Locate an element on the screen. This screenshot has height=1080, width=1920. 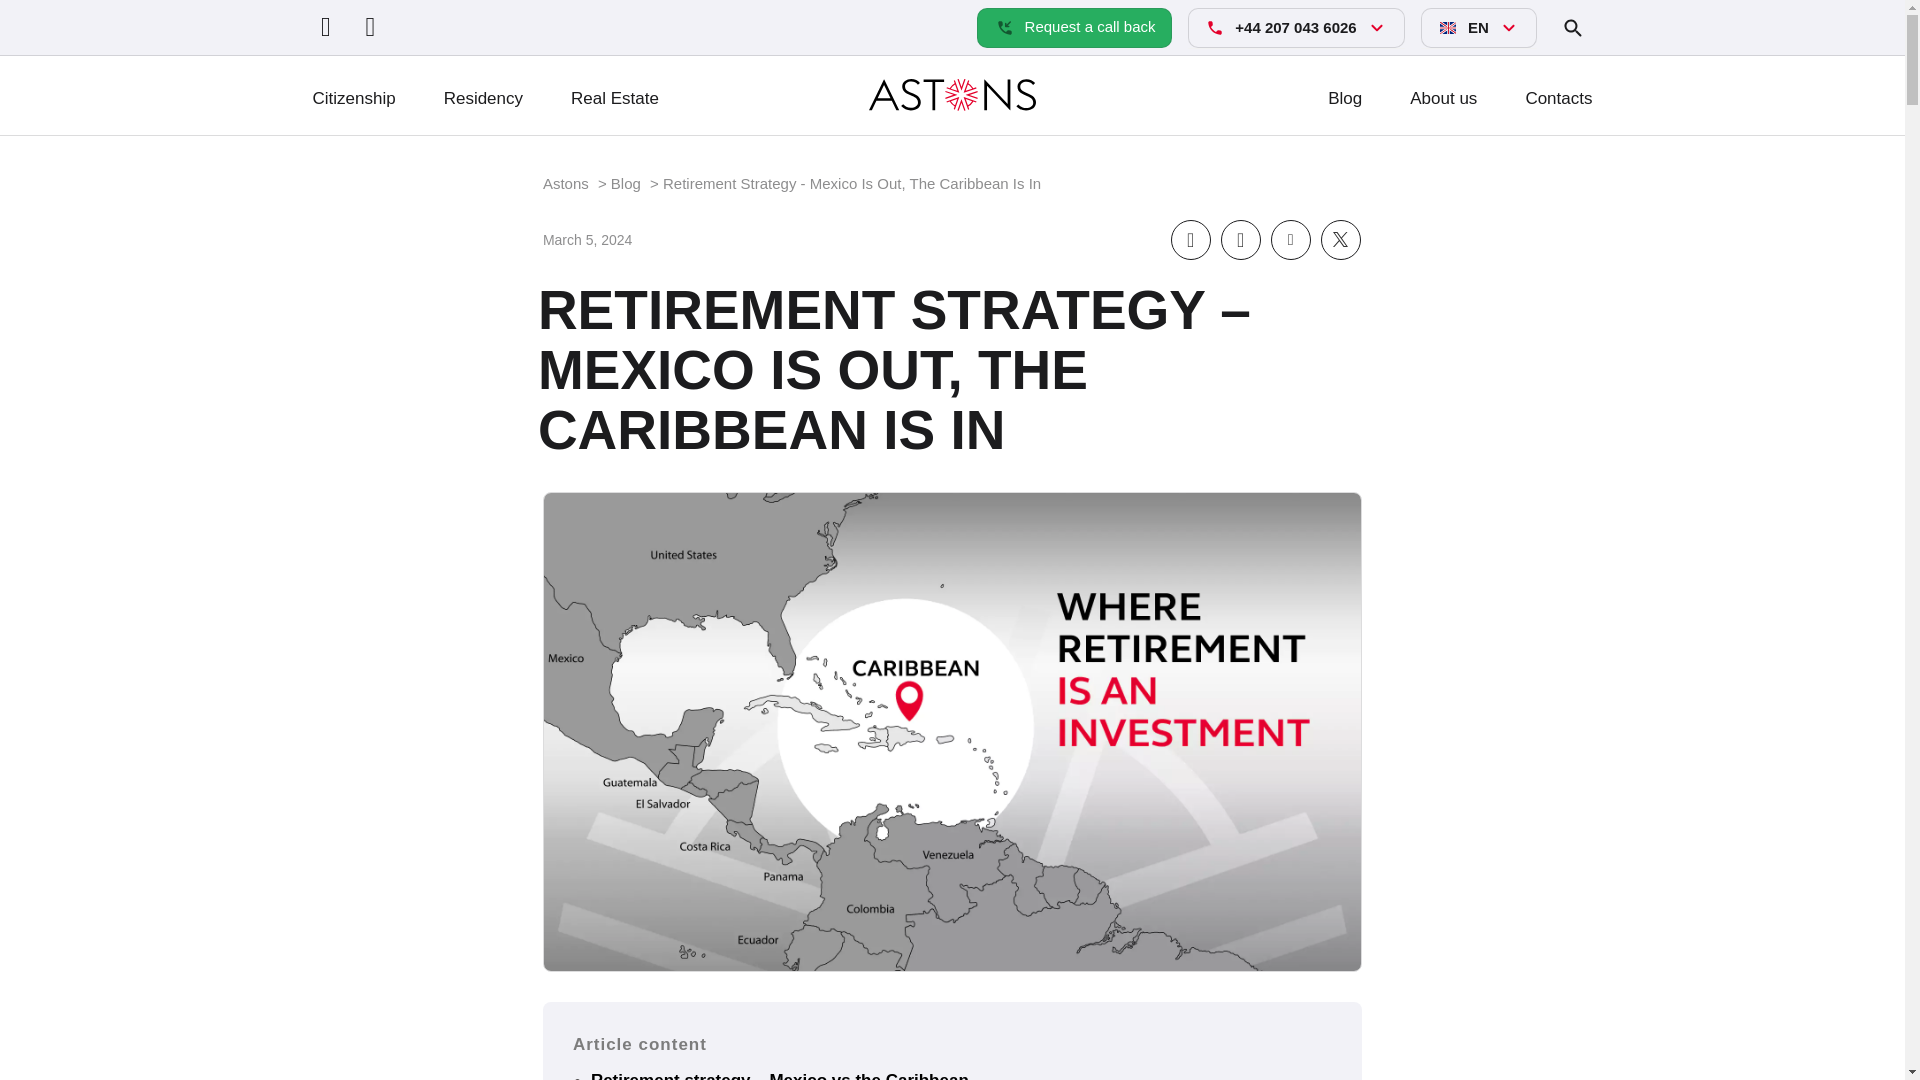
Real Estate is located at coordinates (614, 98).